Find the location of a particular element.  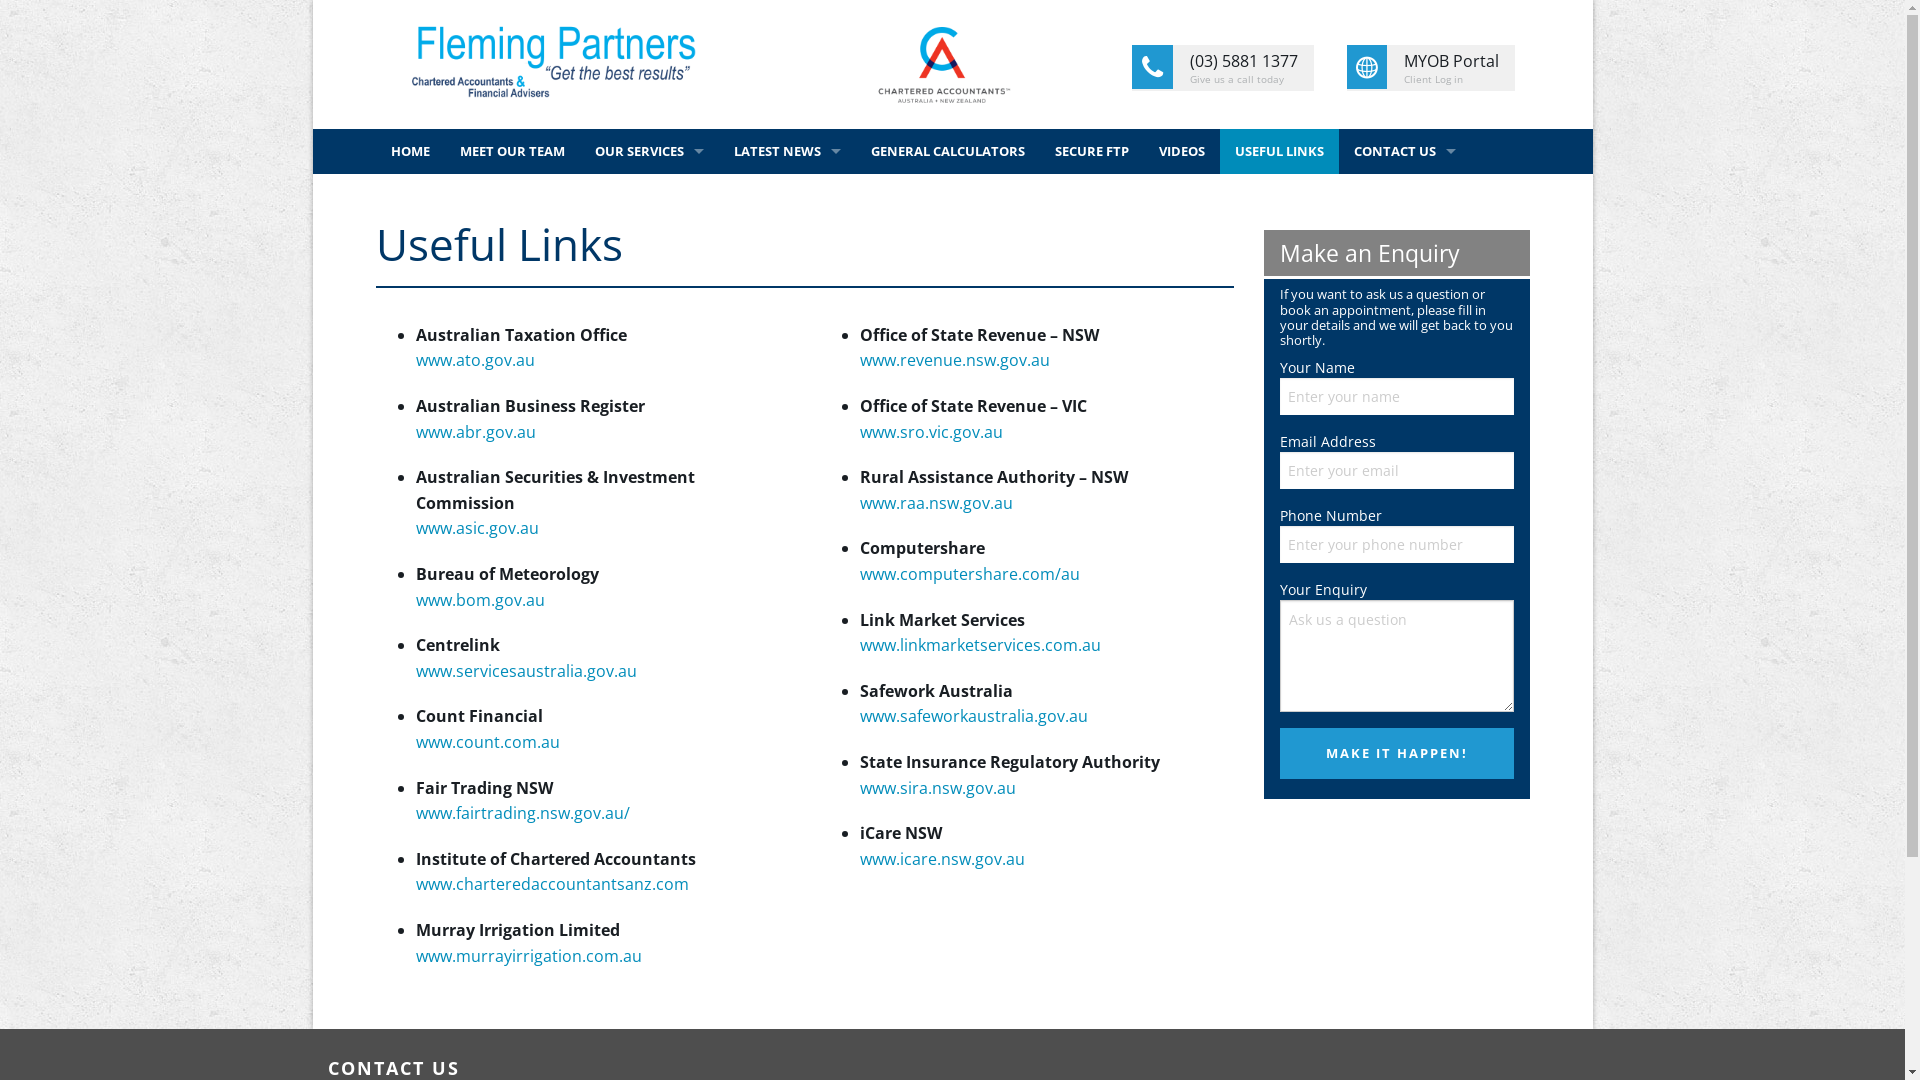

www.sira.nsw.gov.au is located at coordinates (938, 788).